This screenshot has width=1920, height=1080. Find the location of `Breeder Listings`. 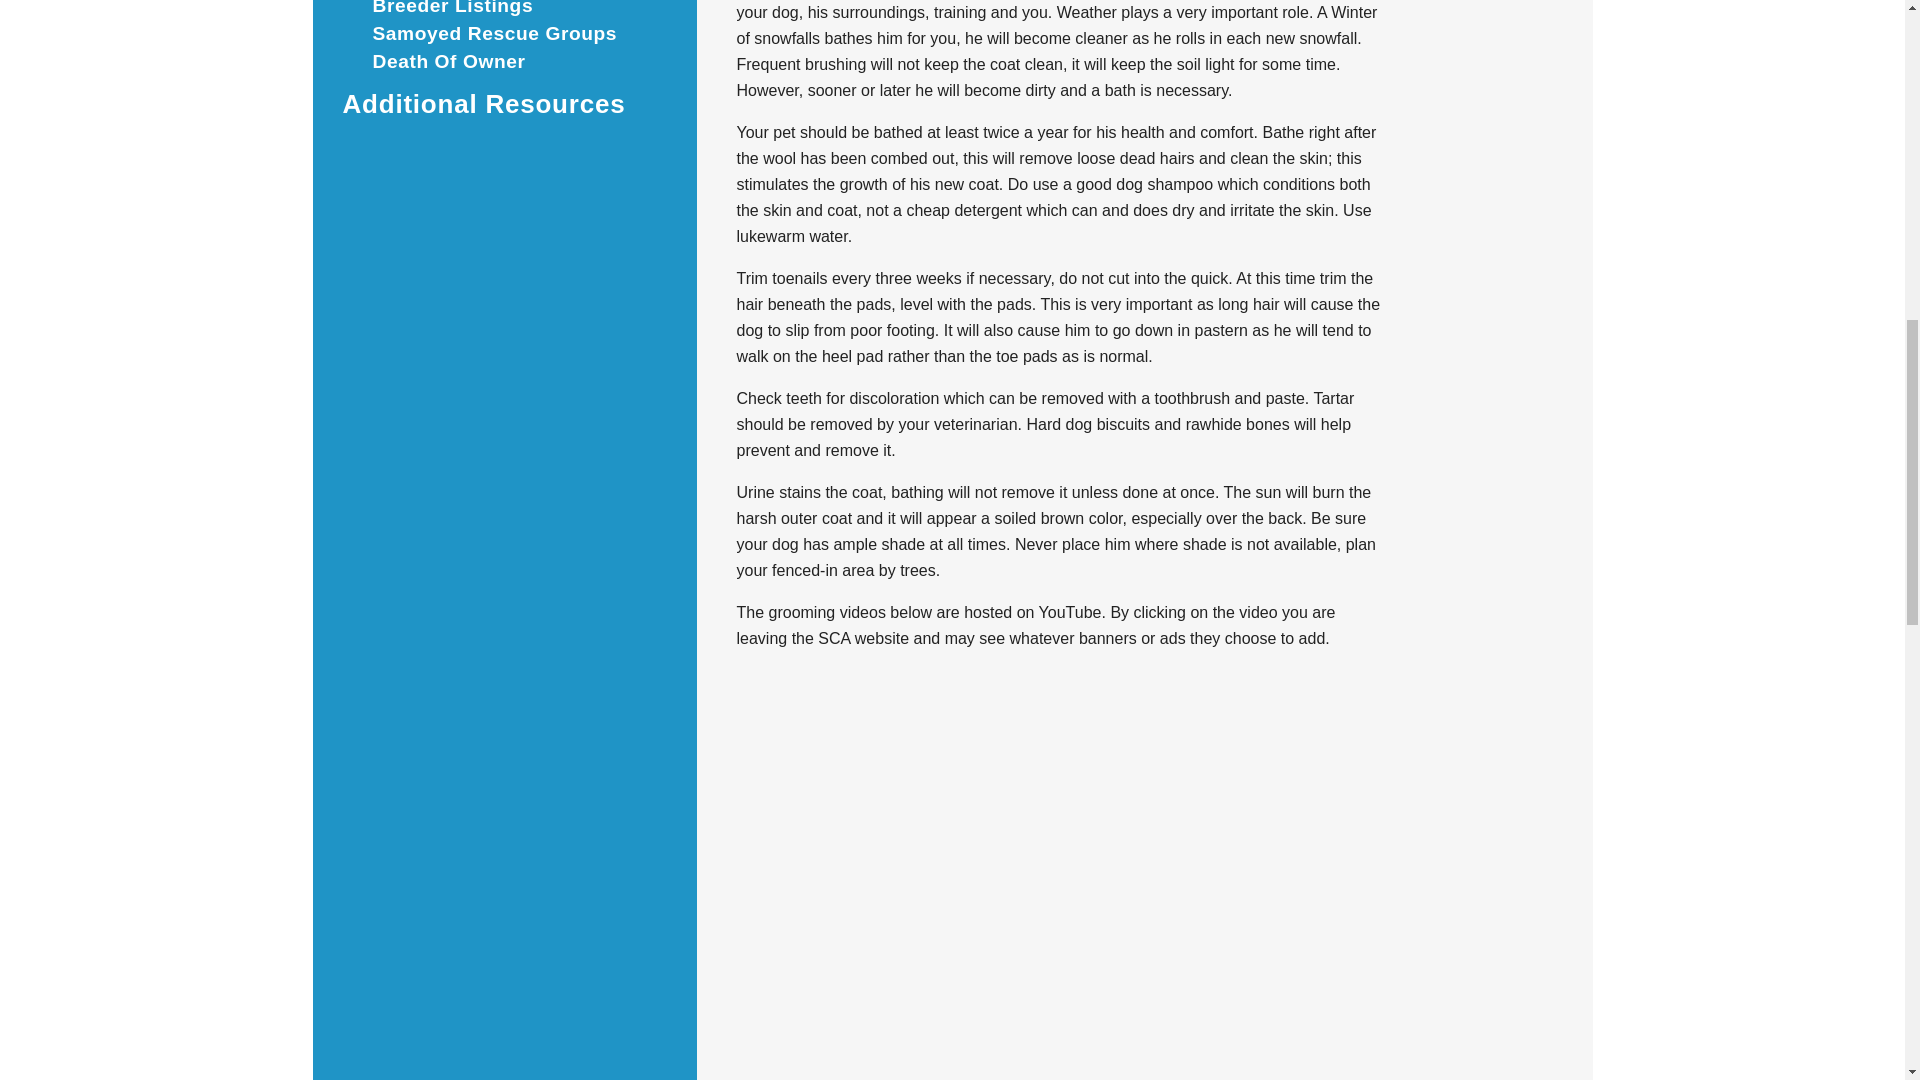

Breeder Listings is located at coordinates (452, 9).